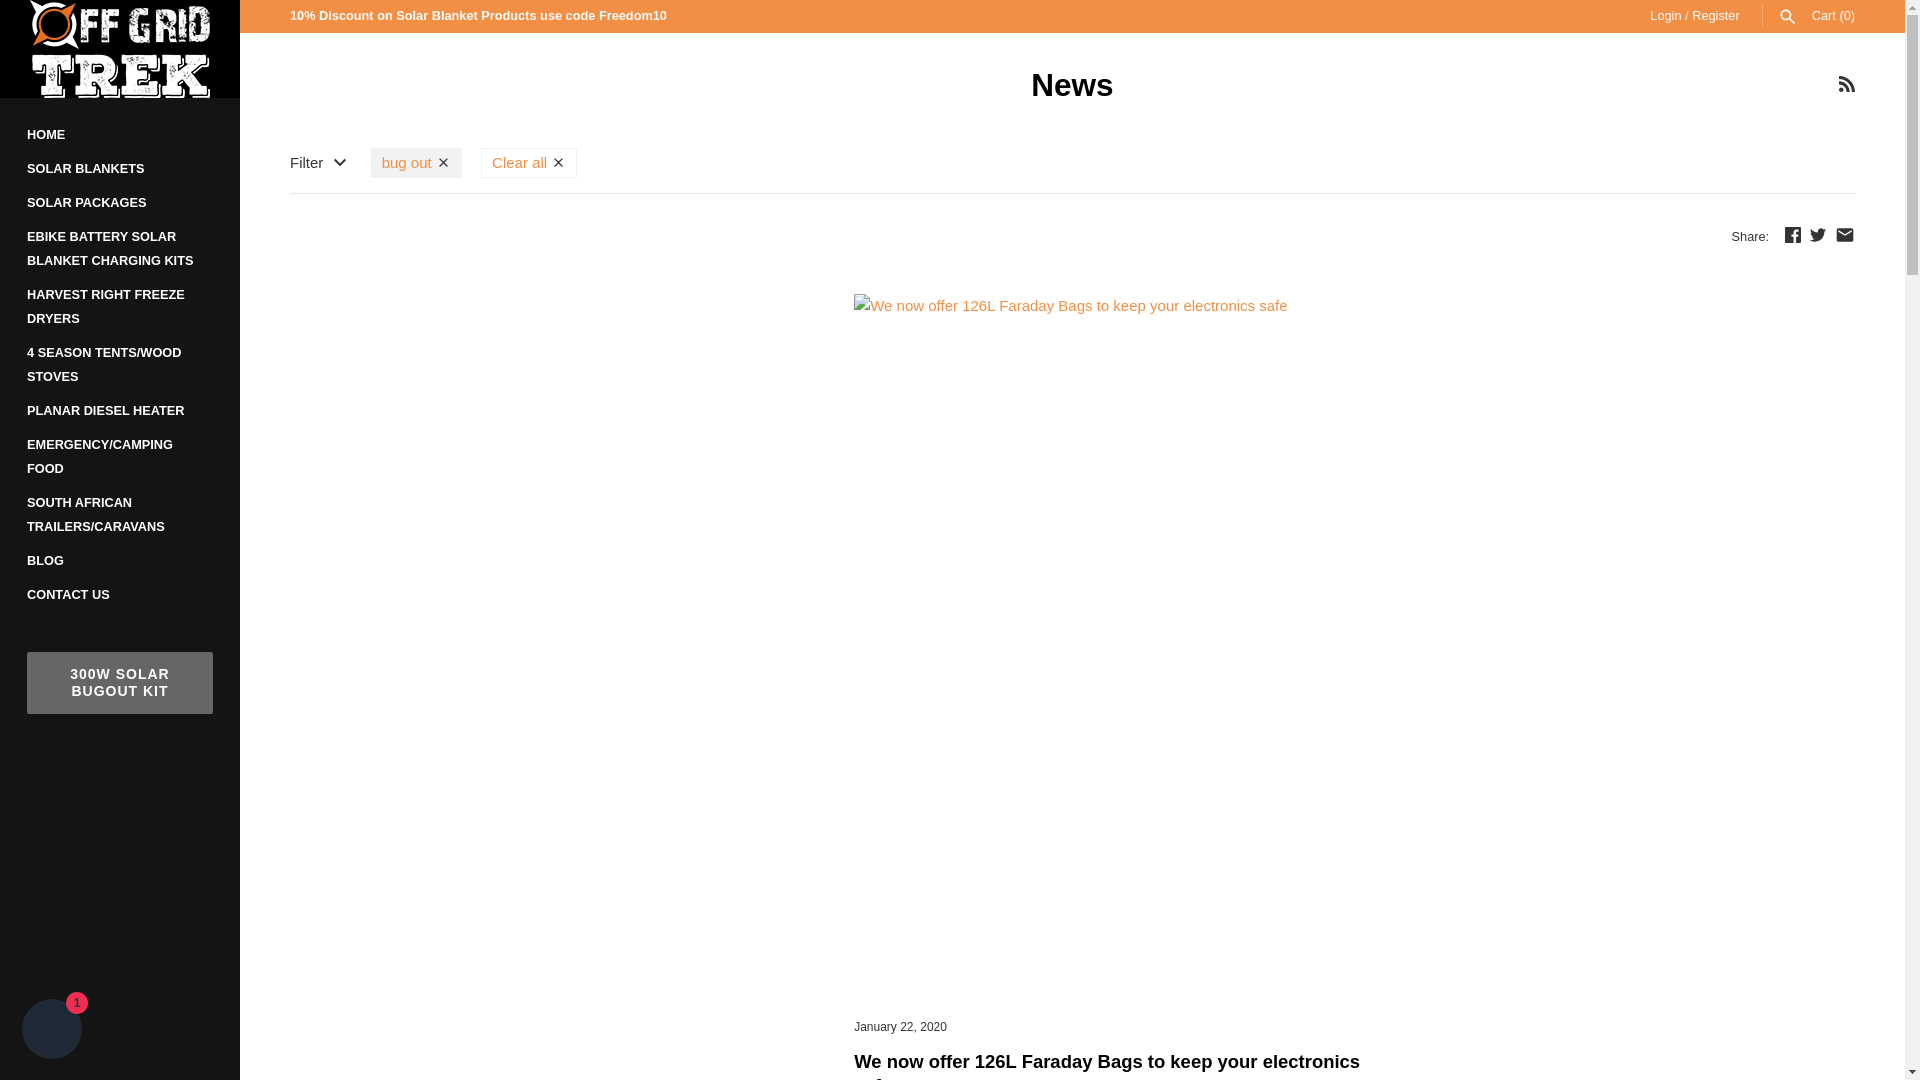 The height and width of the screenshot is (1080, 1920). I want to click on Share using email, so click(1844, 234).